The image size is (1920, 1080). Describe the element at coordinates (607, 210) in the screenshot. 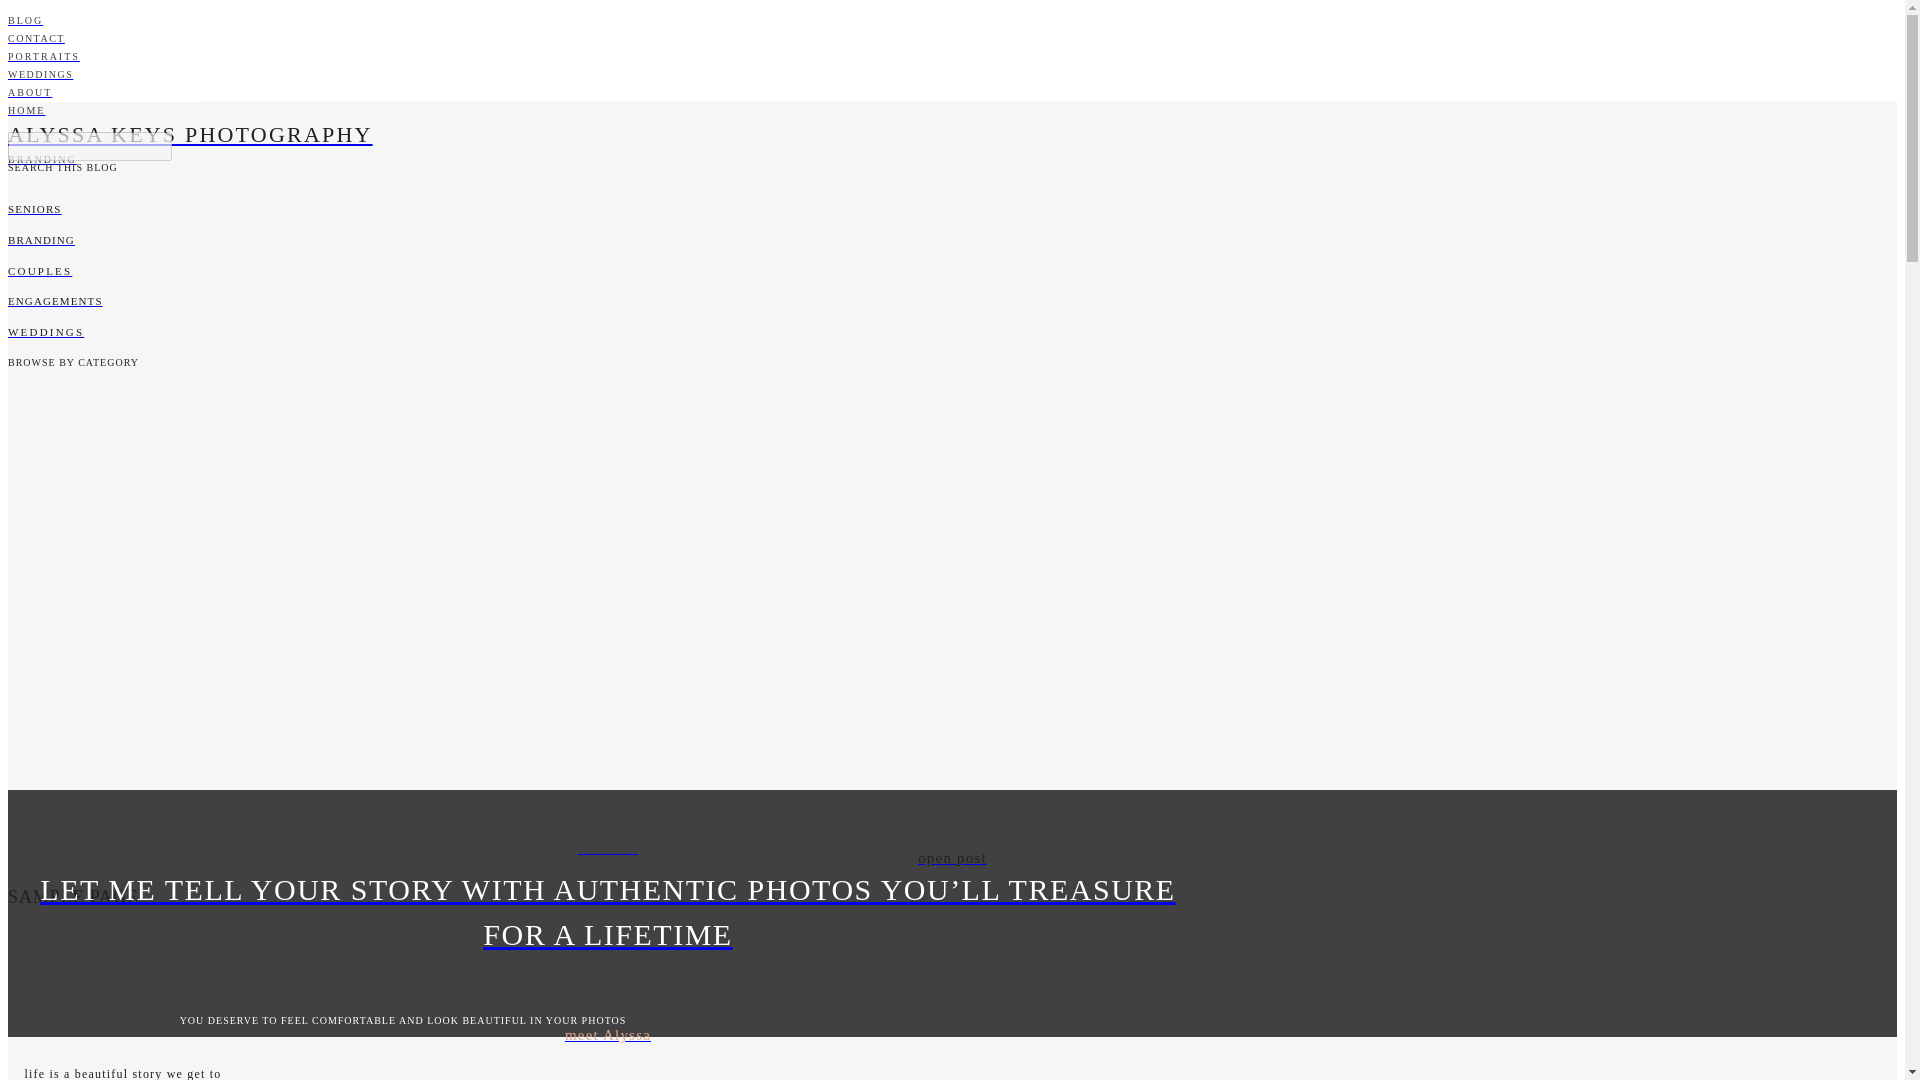

I see `SENIORS` at that location.